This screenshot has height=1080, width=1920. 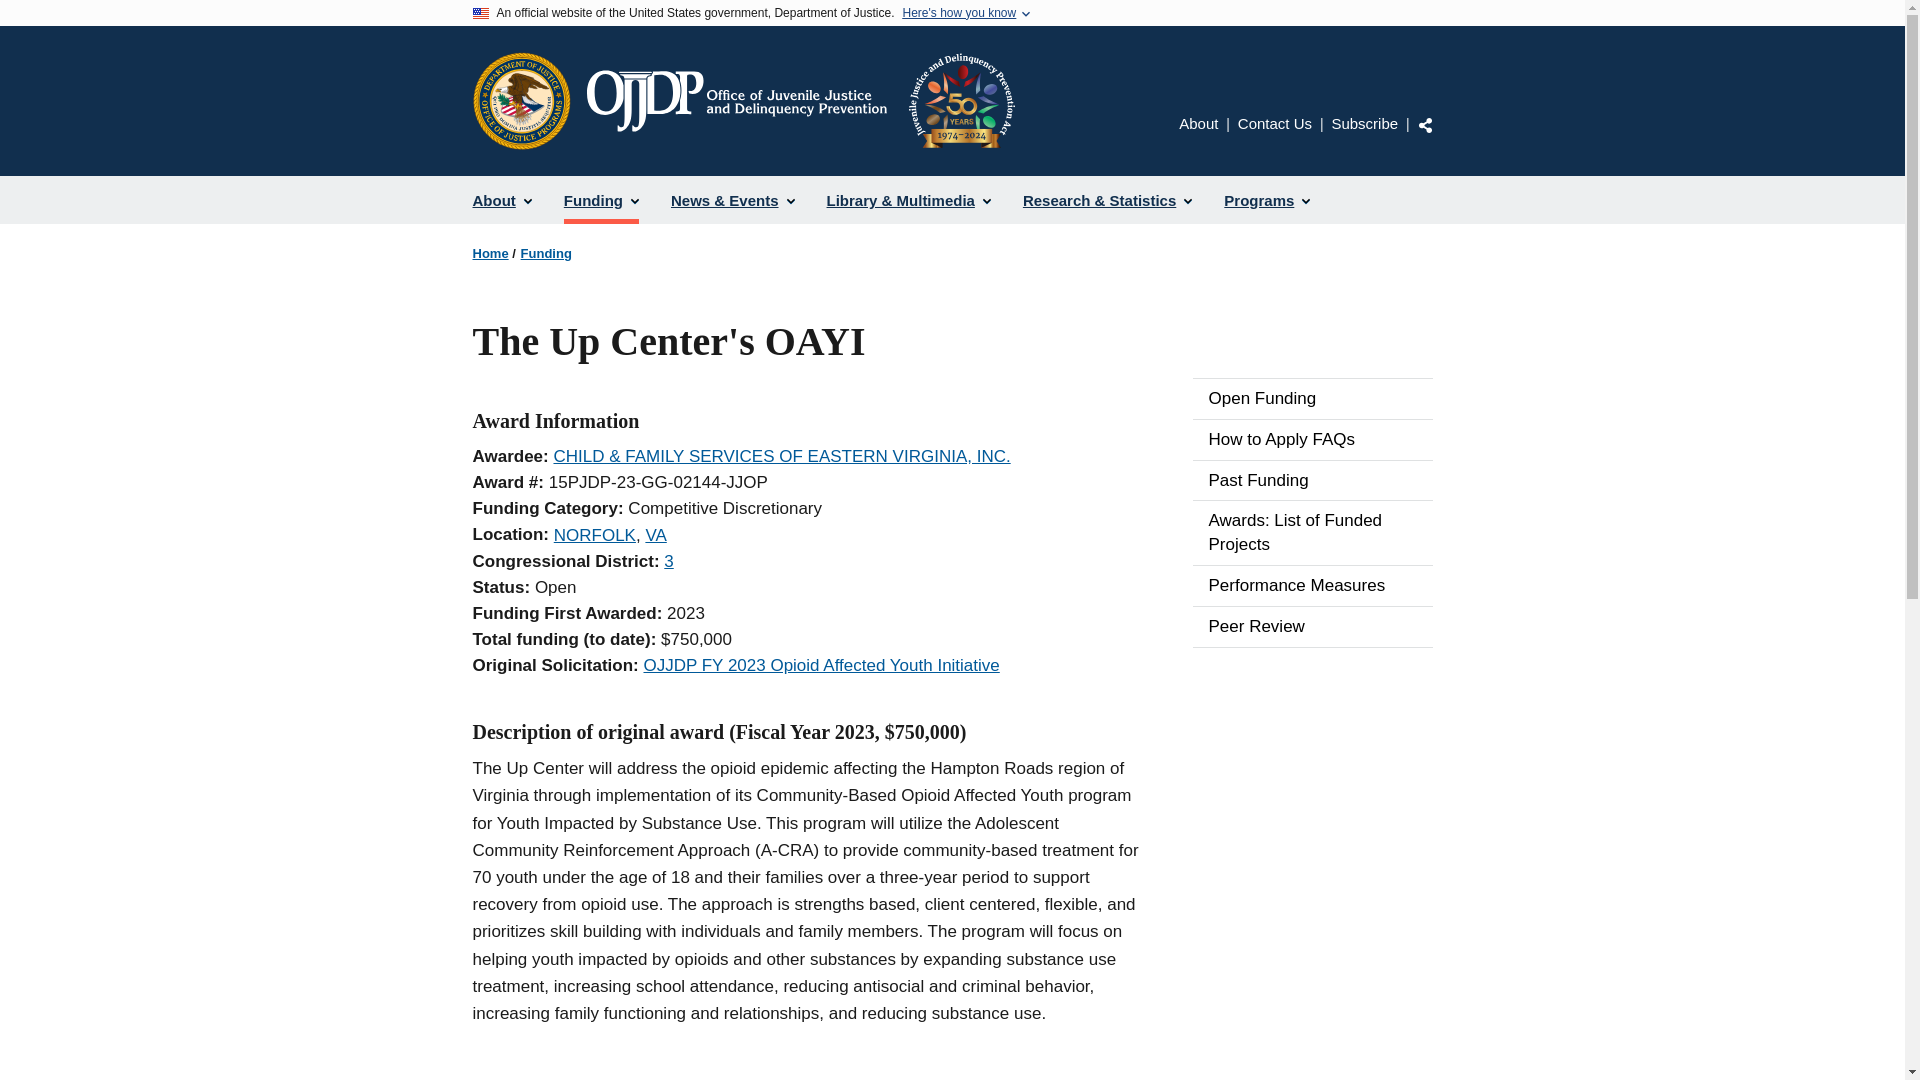 I want to click on Home, so click(x=799, y=100).